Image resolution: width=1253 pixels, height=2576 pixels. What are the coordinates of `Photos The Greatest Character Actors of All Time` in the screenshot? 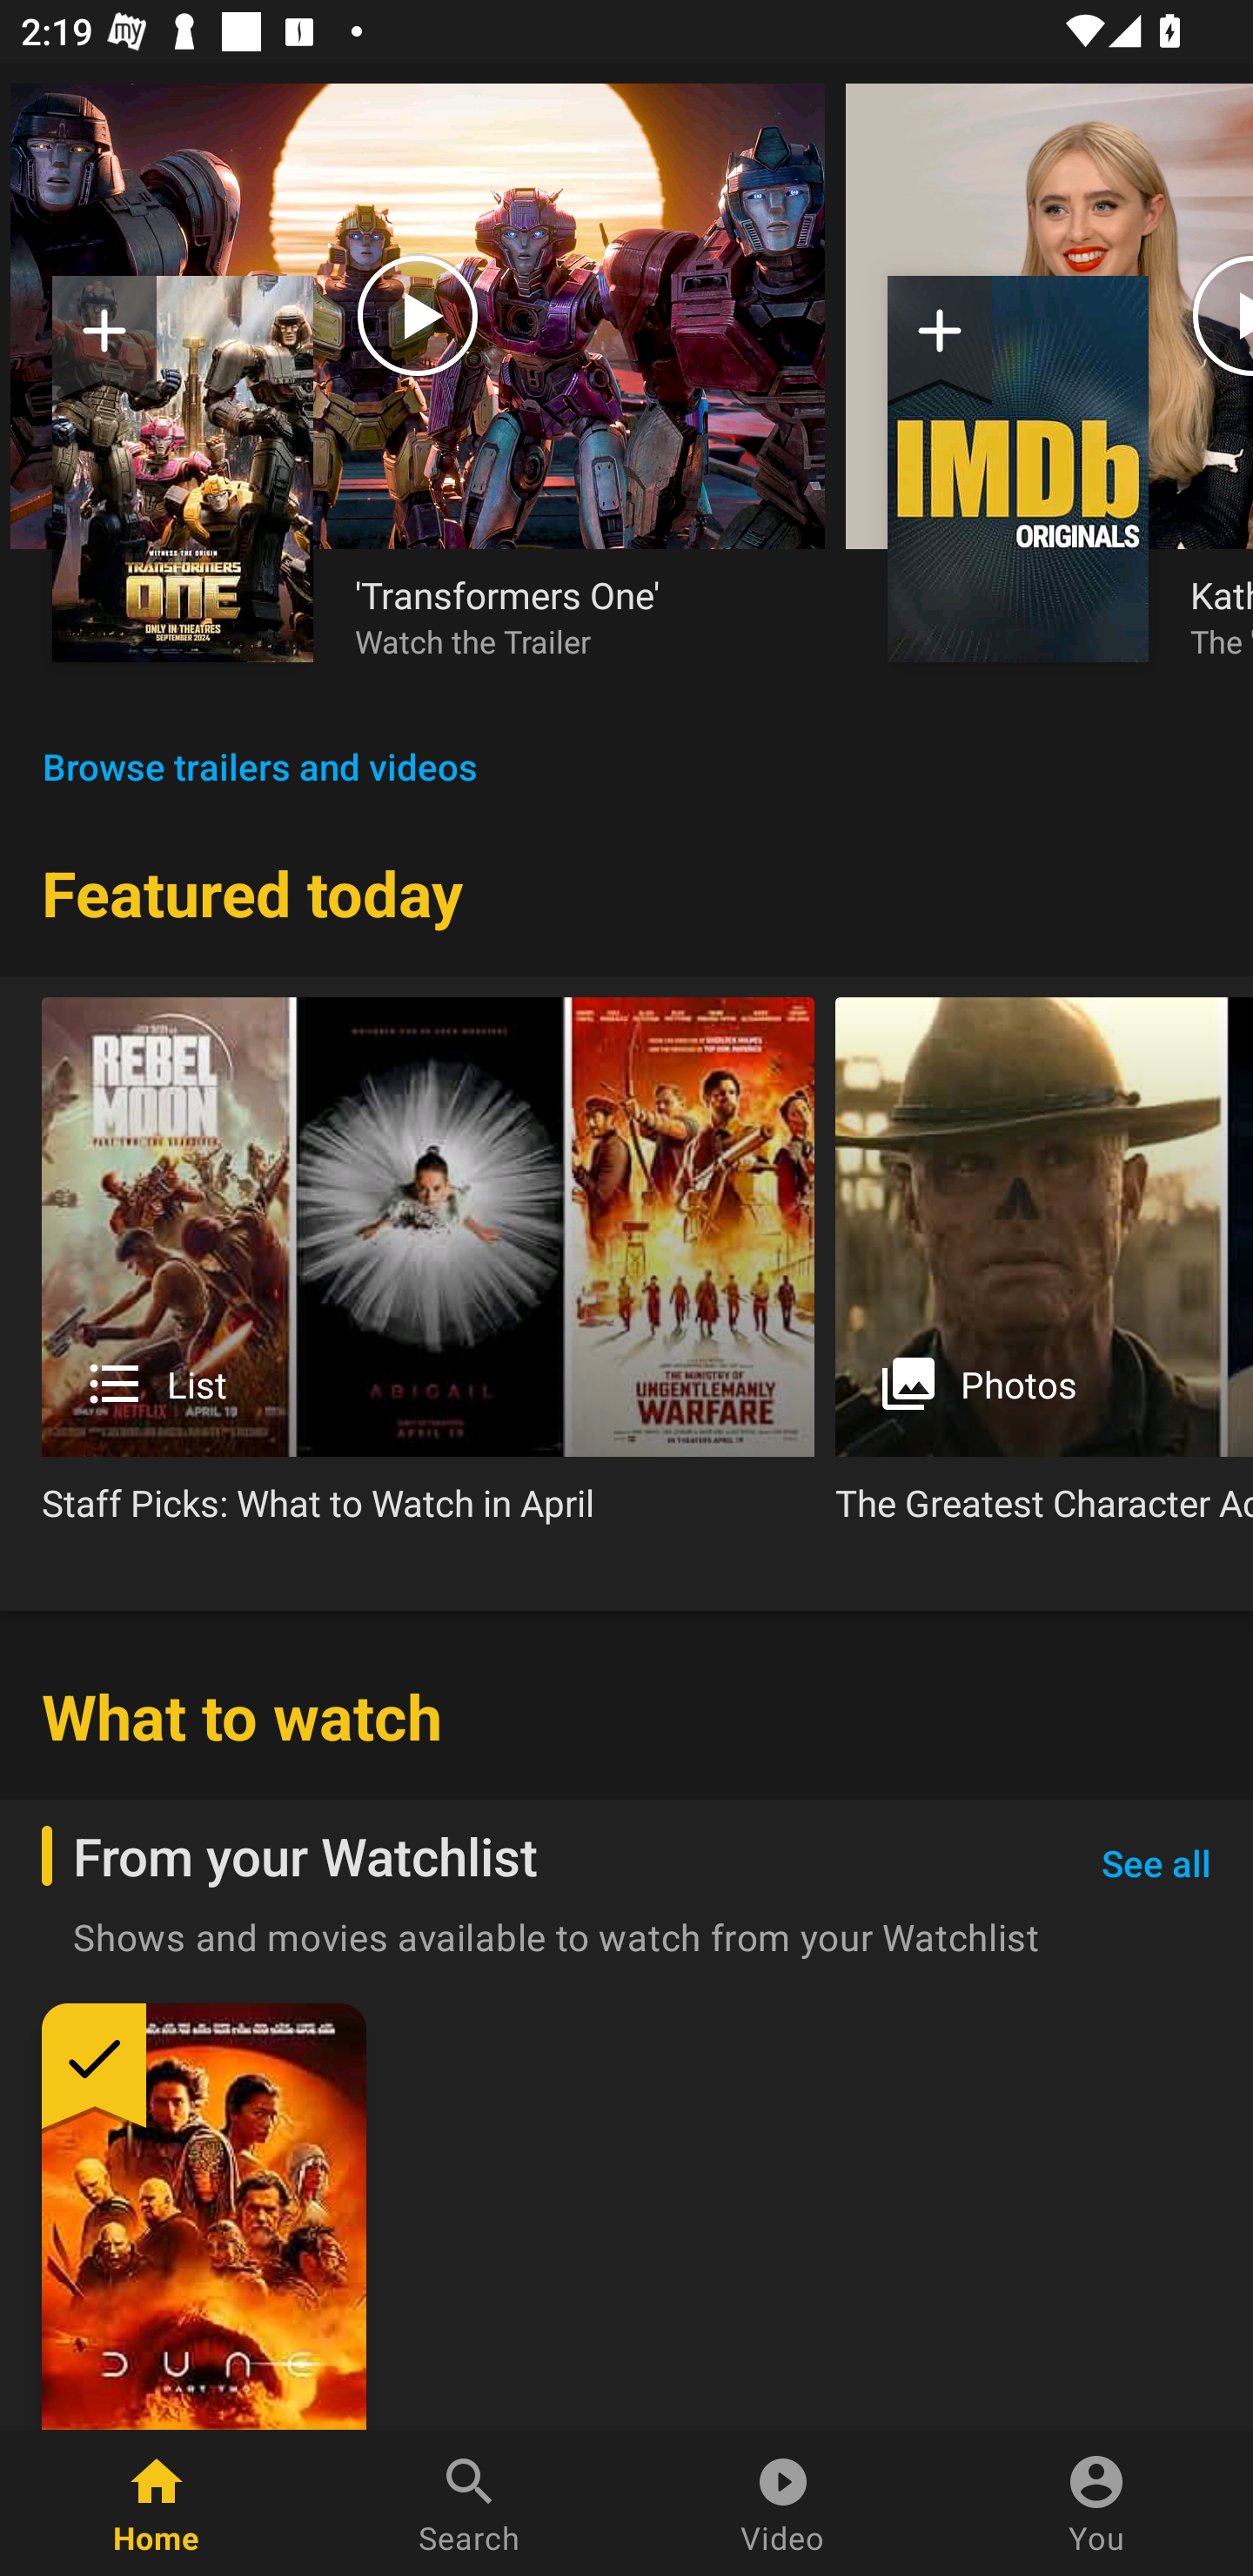 It's located at (1044, 1272).